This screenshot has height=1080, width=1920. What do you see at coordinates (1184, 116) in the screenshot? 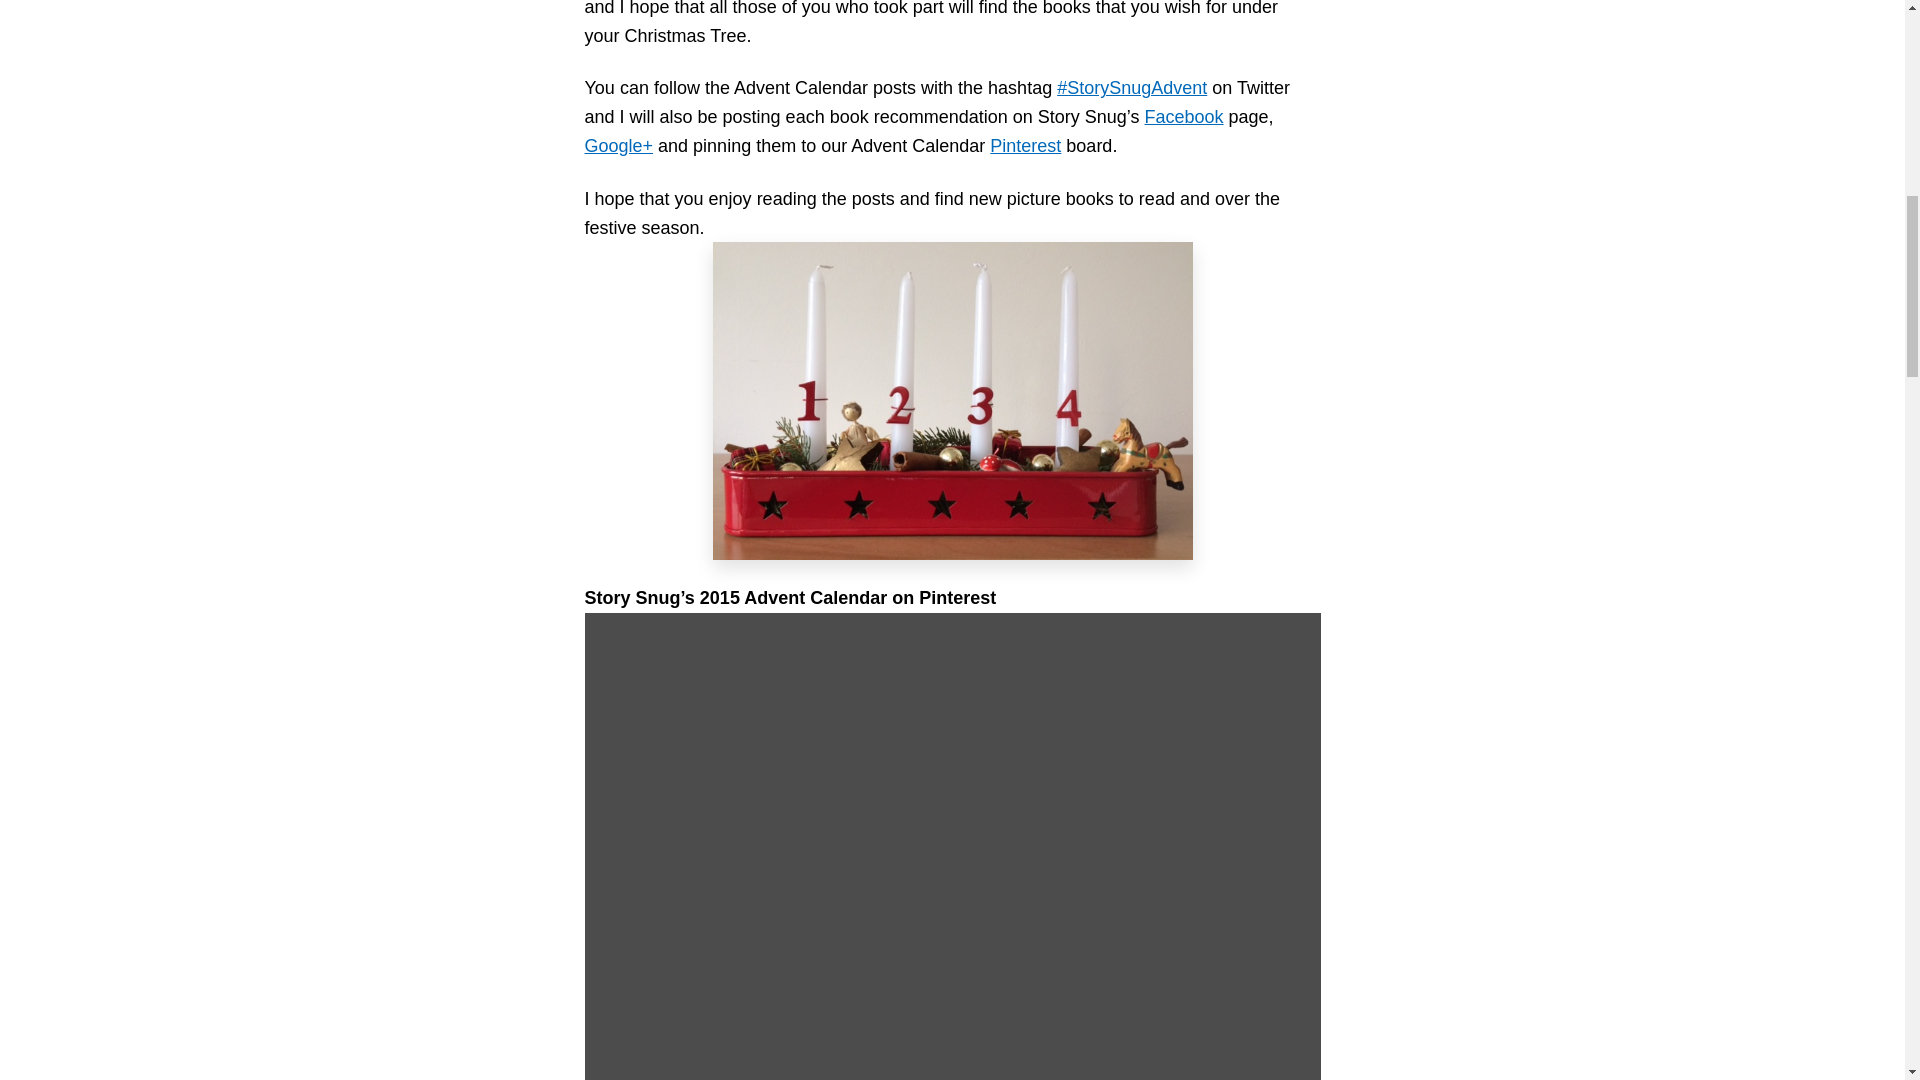
I see `Facebook` at bounding box center [1184, 116].